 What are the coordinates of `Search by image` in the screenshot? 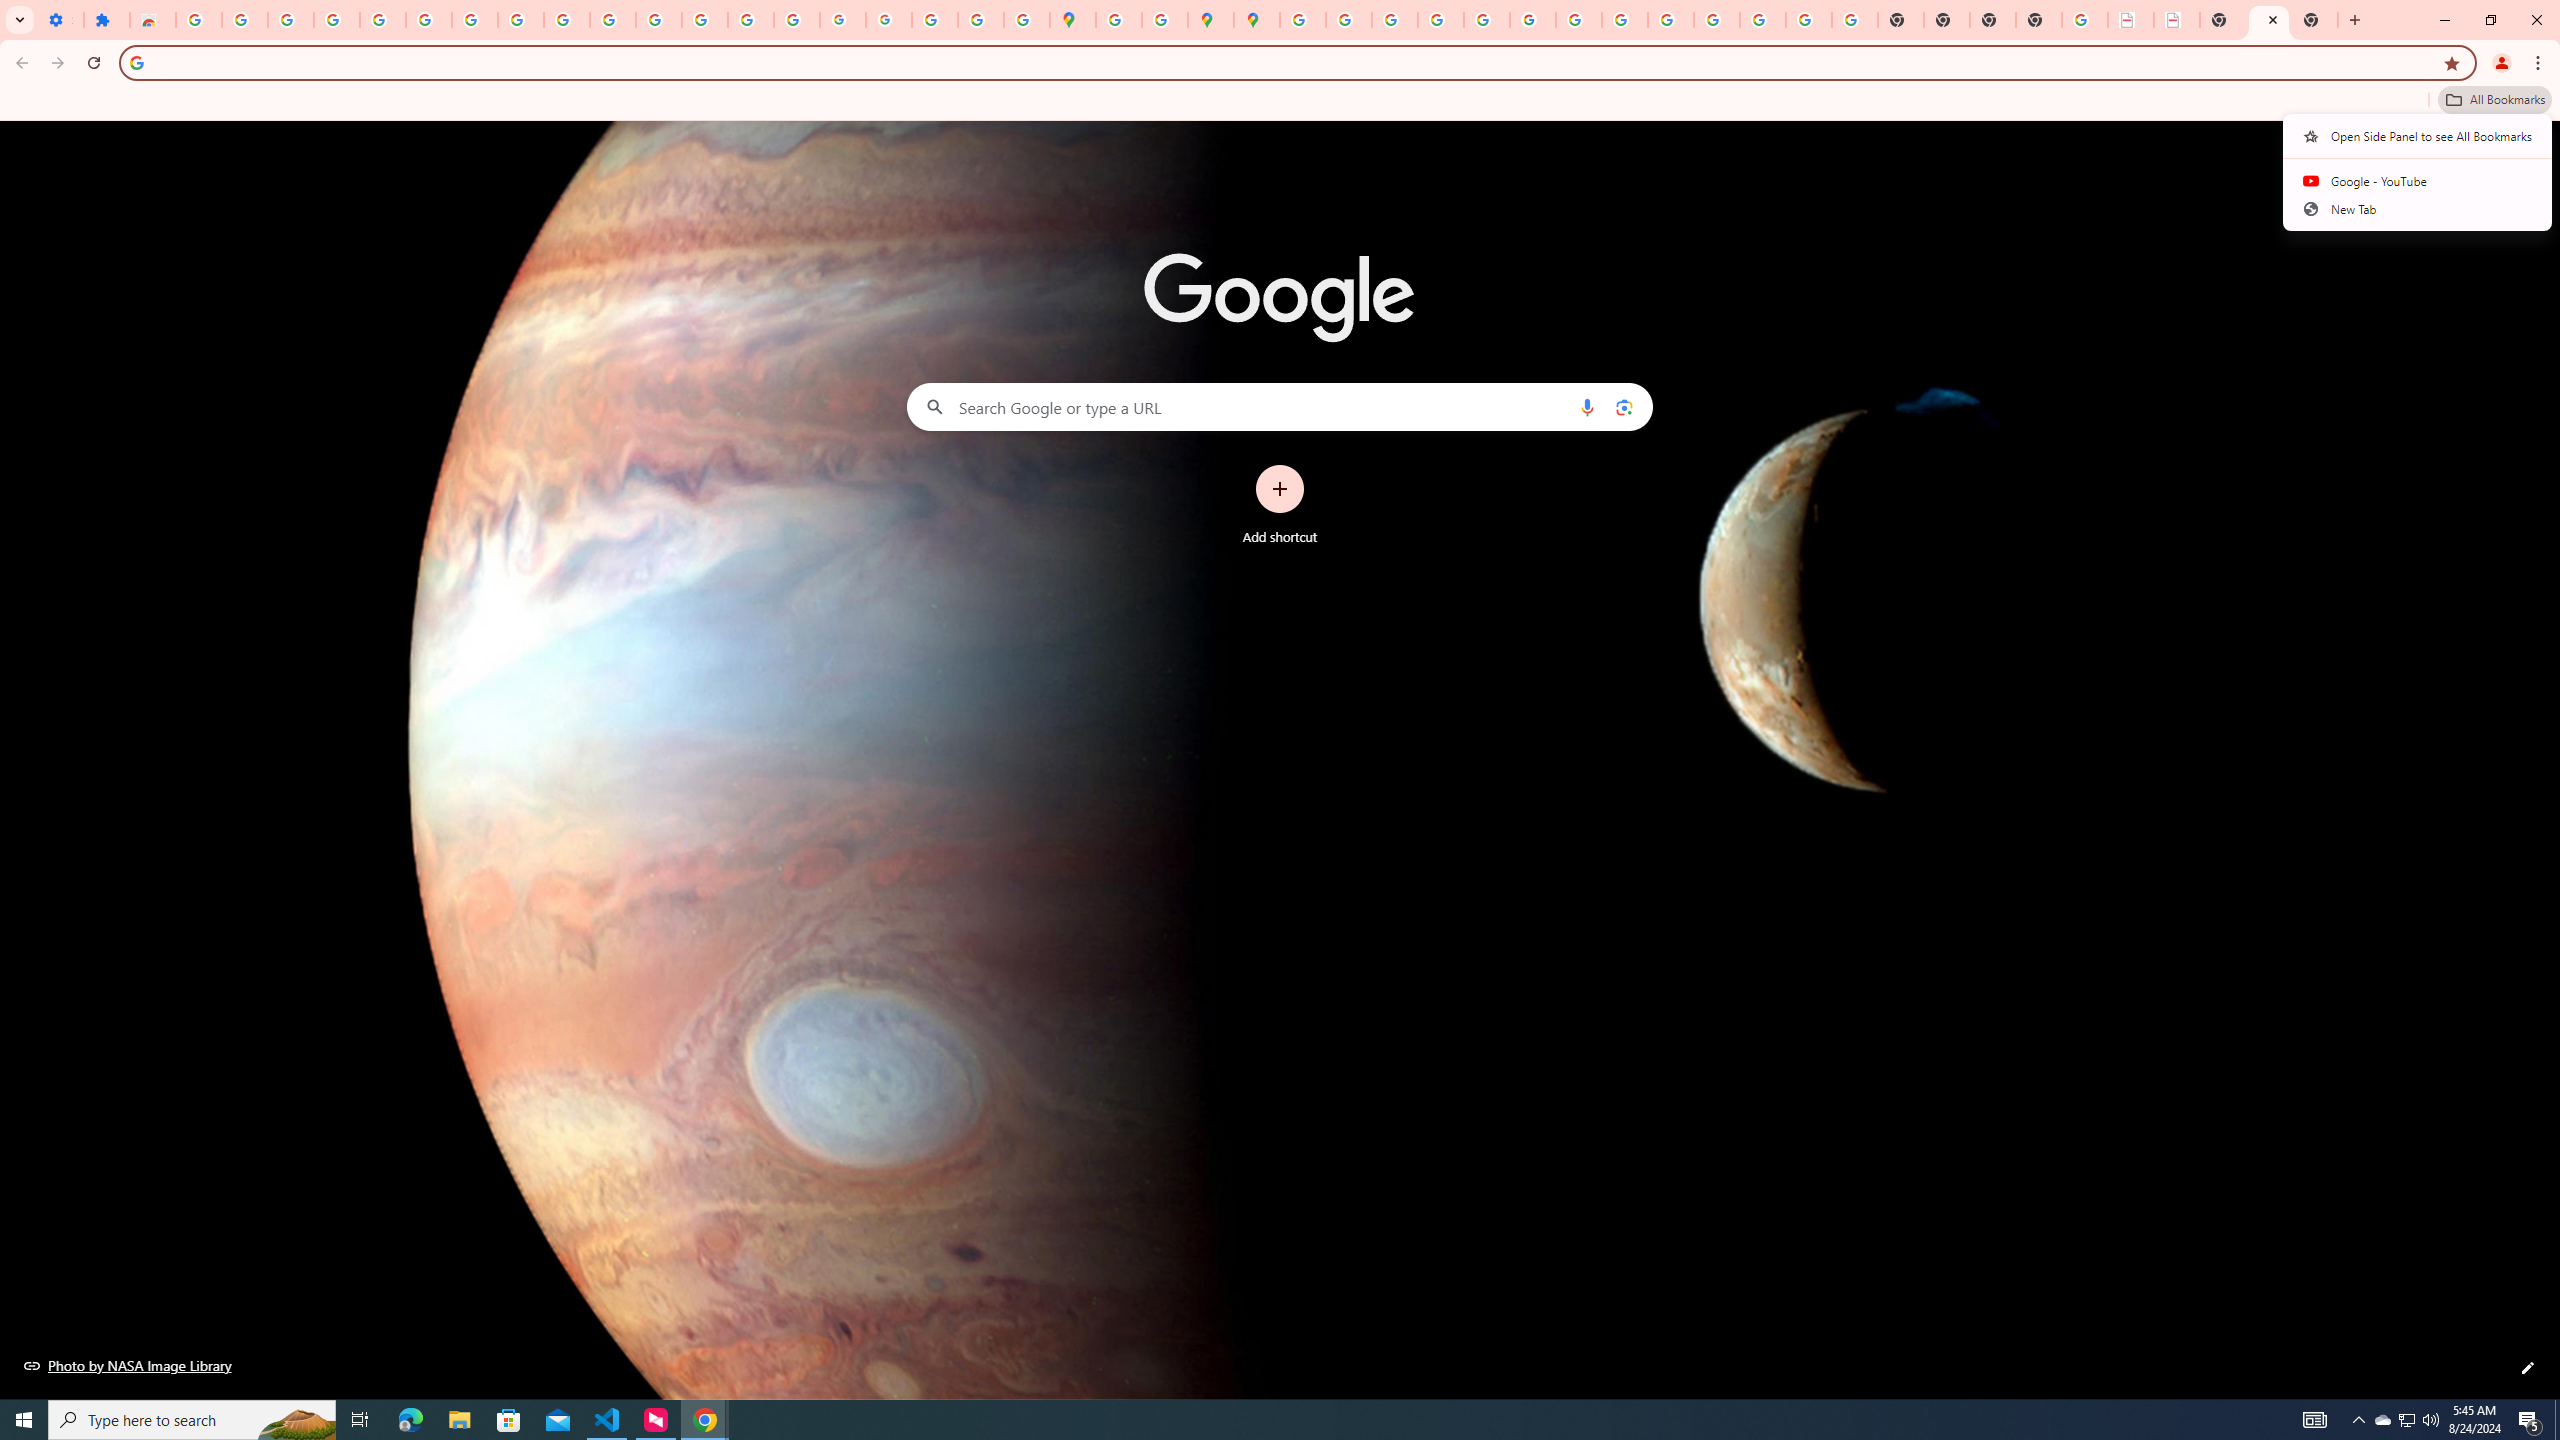 It's located at (1622, 406).